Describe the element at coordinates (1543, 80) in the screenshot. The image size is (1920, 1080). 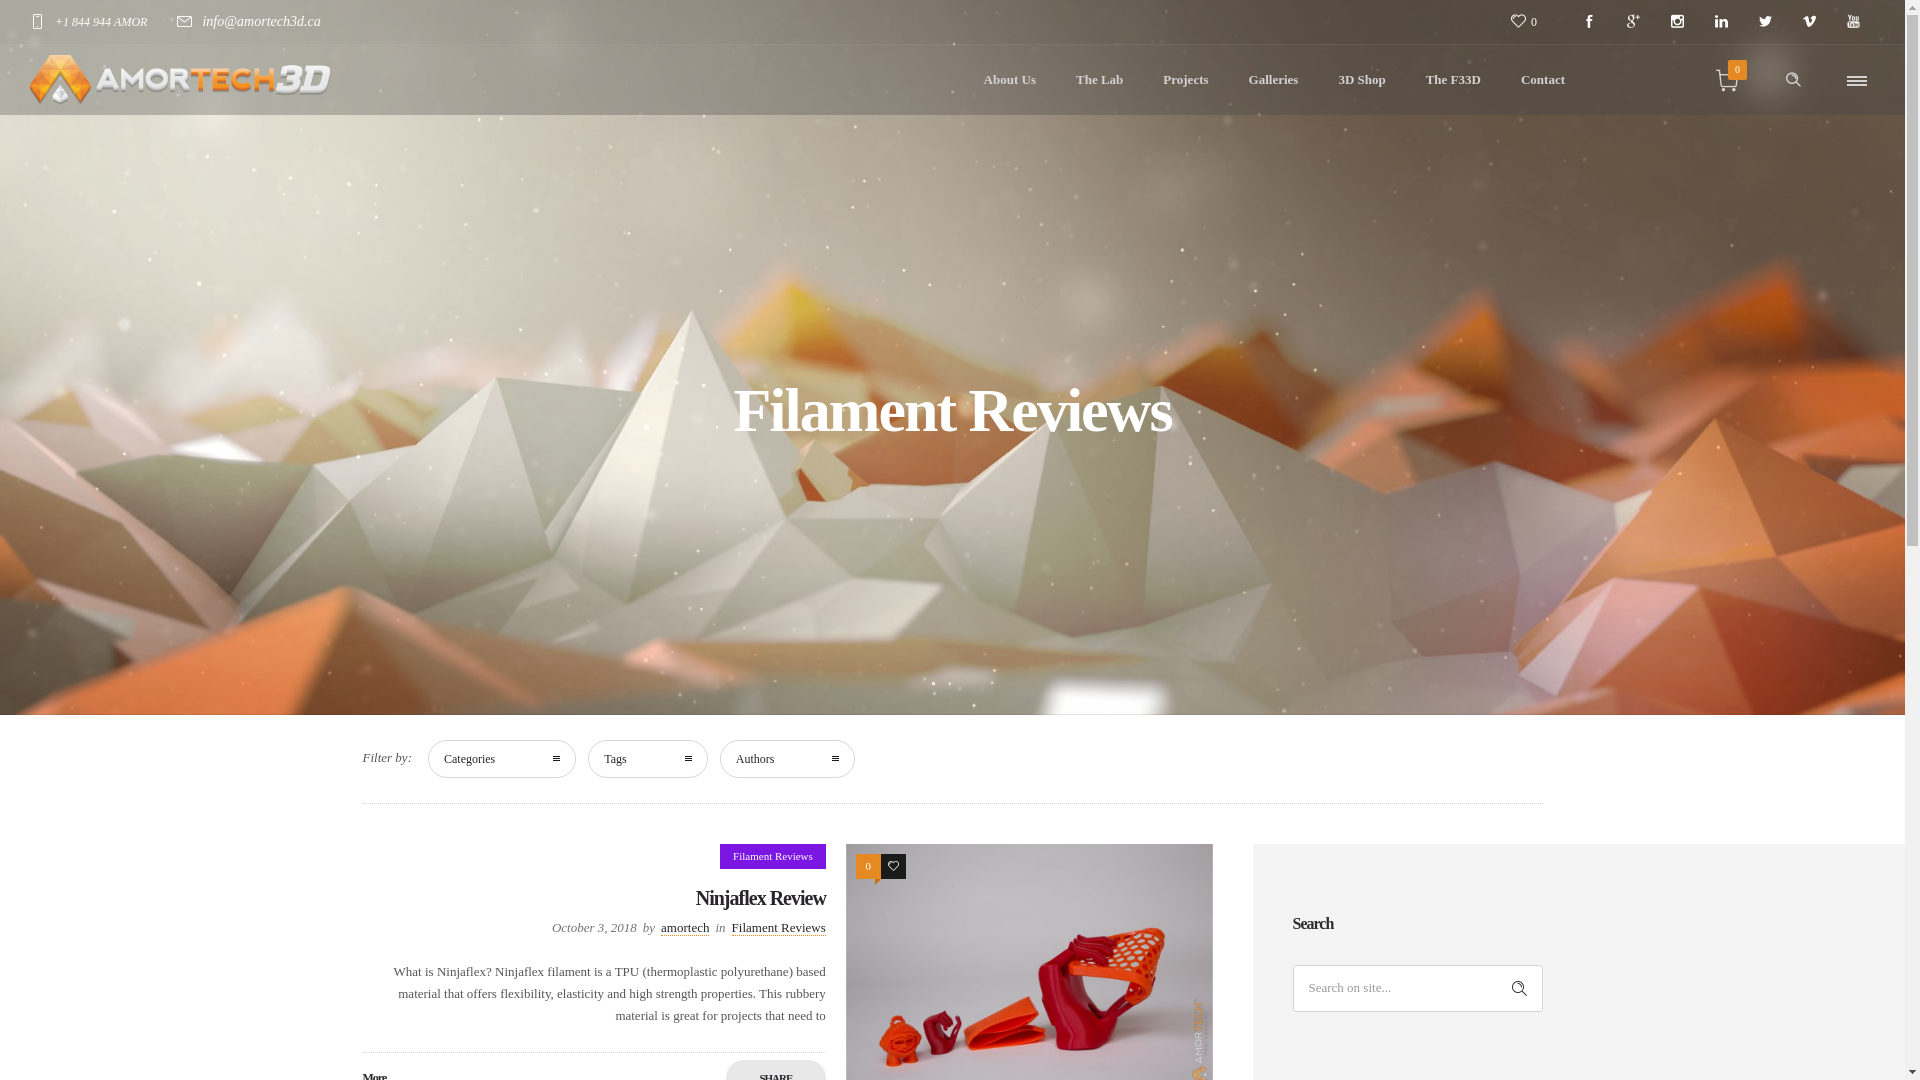
I see `Contact` at that location.